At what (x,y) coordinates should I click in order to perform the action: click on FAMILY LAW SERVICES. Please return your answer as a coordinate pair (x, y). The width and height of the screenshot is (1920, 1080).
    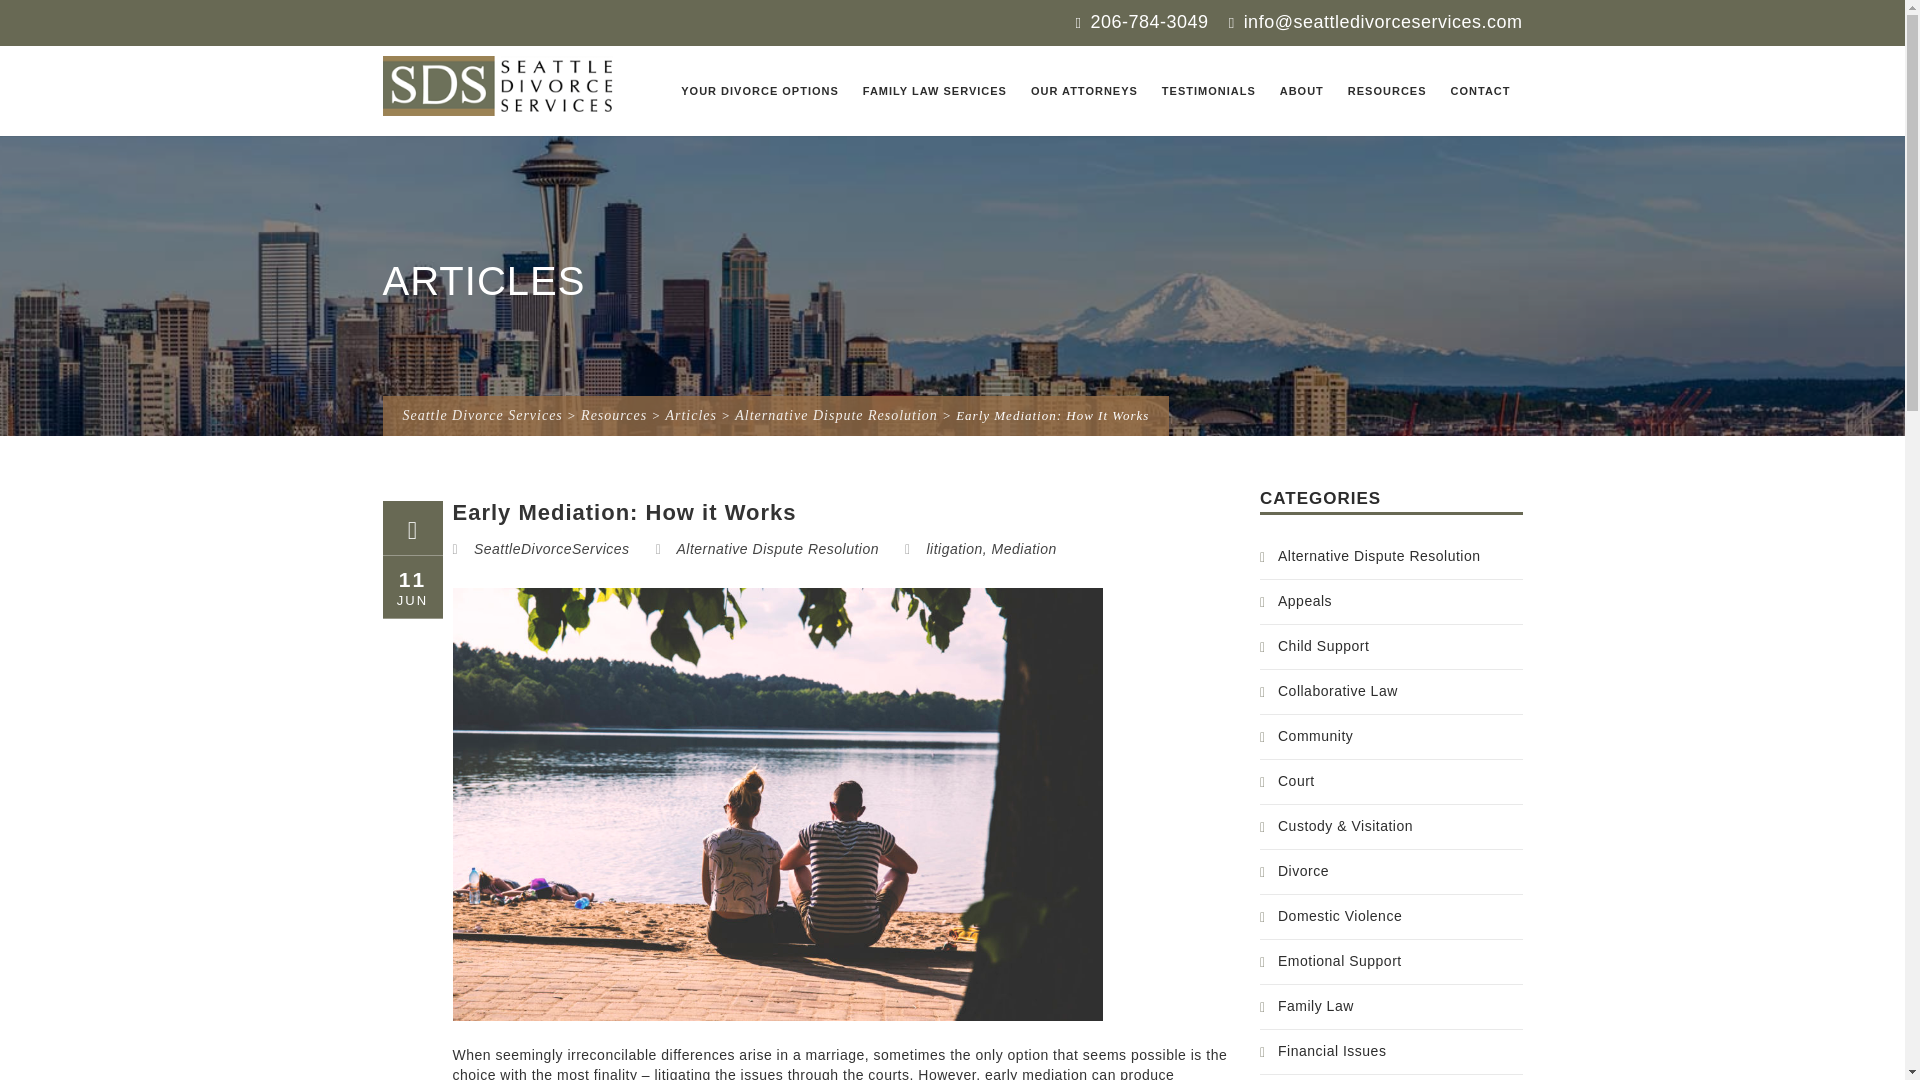
    Looking at the image, I should click on (934, 91).